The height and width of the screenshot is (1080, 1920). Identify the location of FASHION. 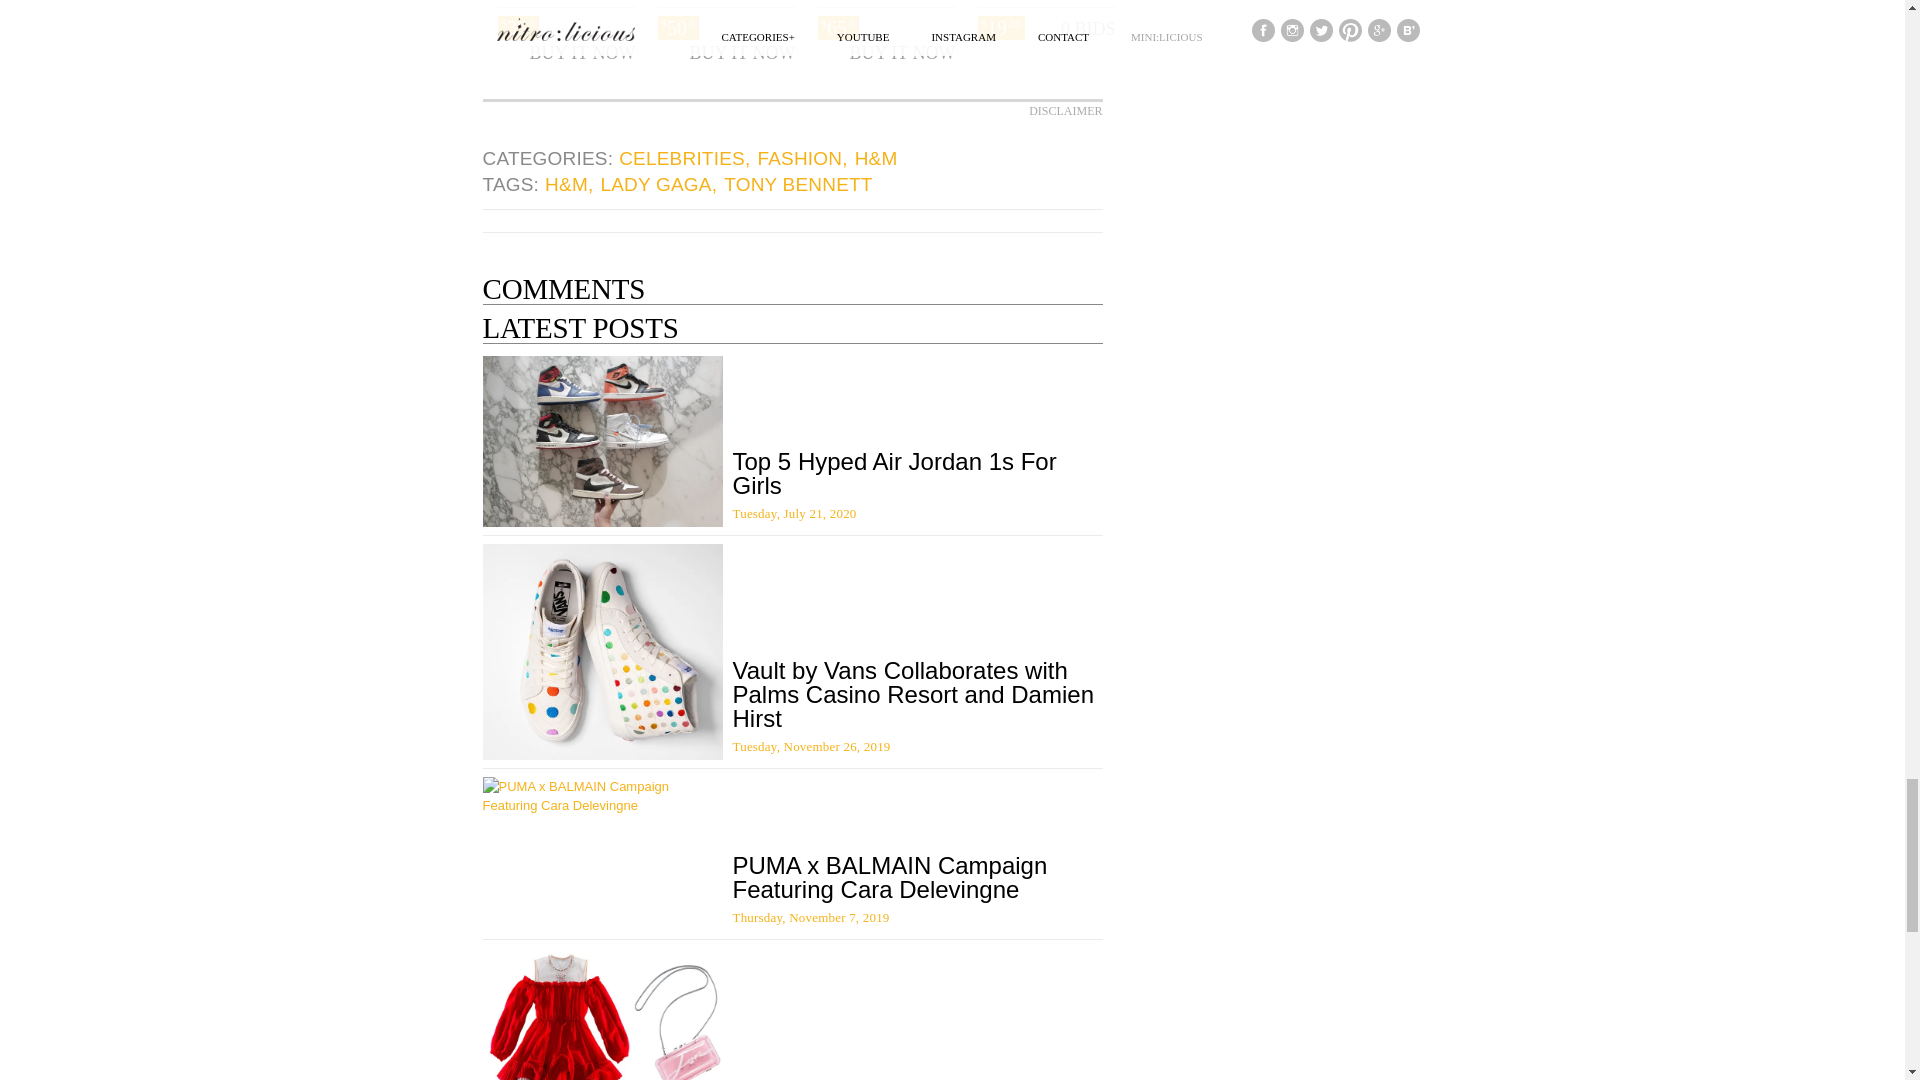
(803, 158).